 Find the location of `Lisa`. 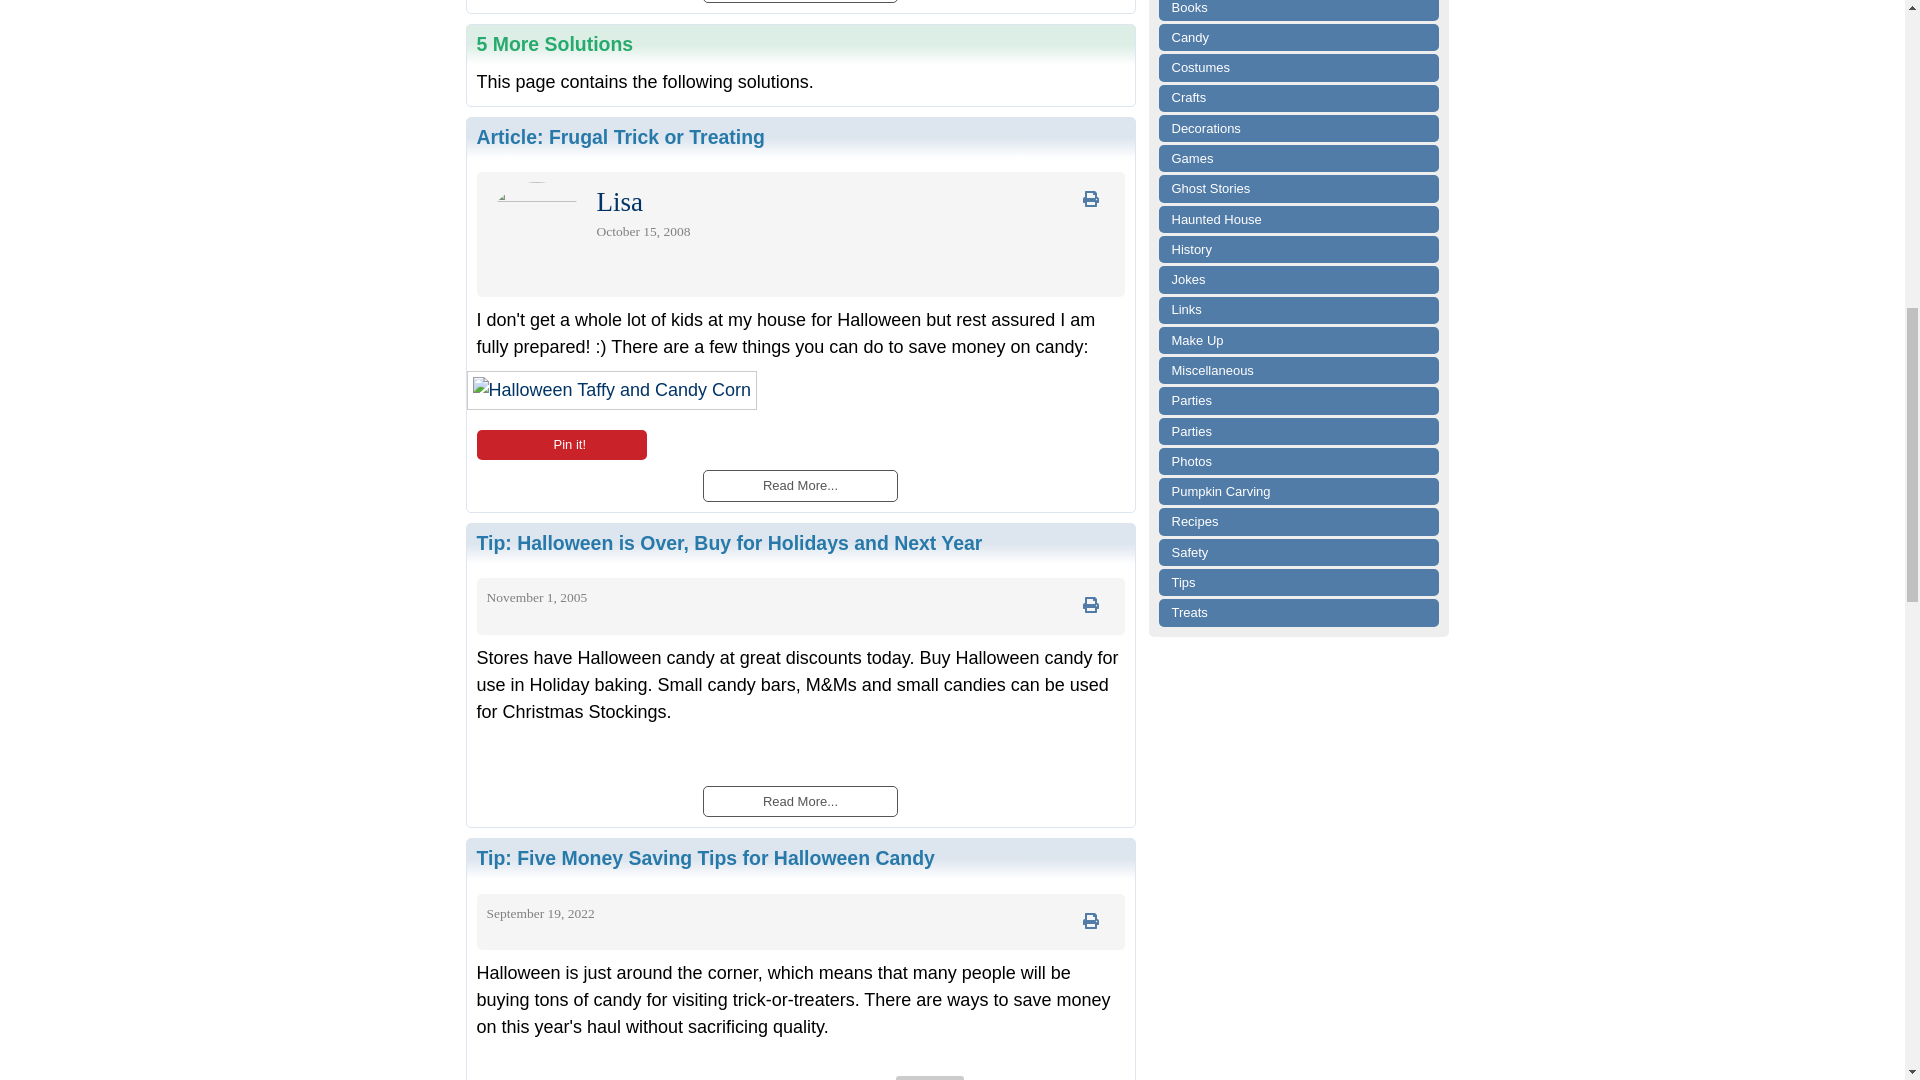

Lisa is located at coordinates (619, 206).